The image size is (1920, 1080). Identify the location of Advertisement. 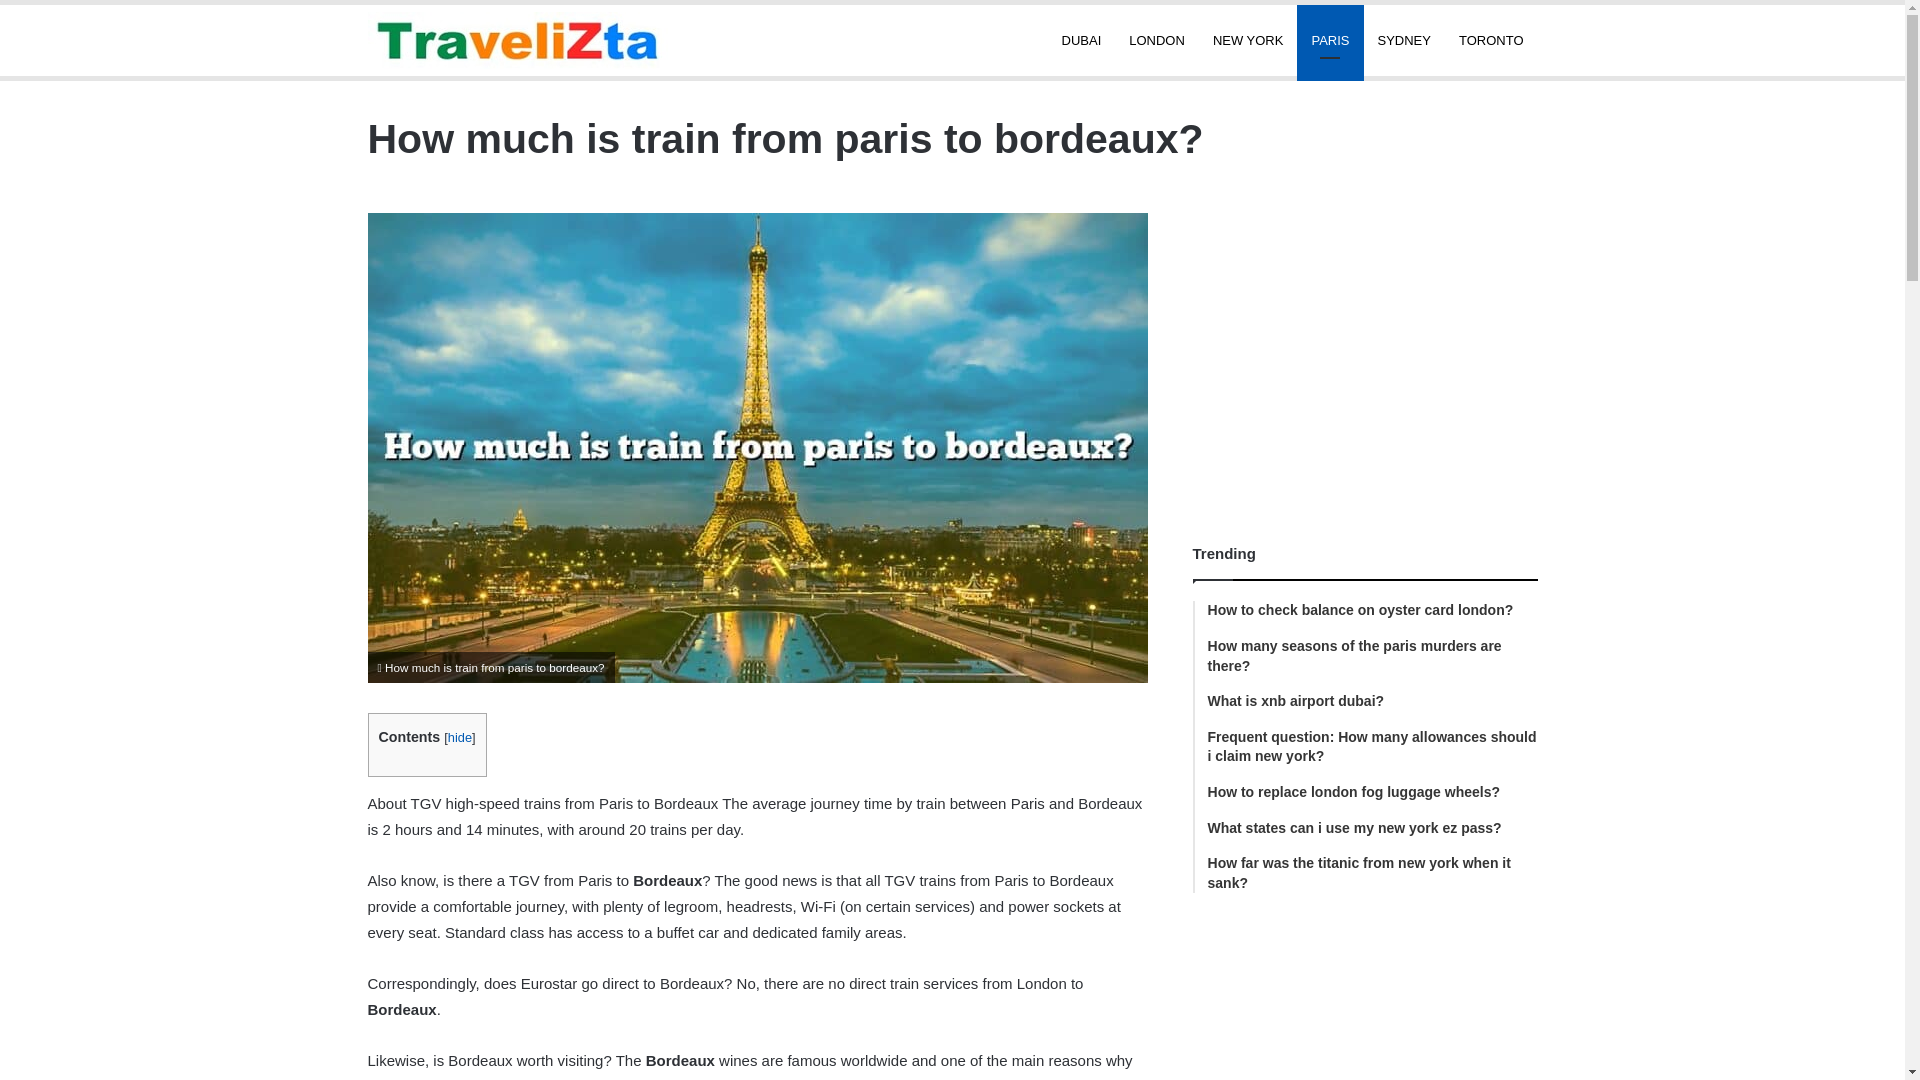
(1364, 1011).